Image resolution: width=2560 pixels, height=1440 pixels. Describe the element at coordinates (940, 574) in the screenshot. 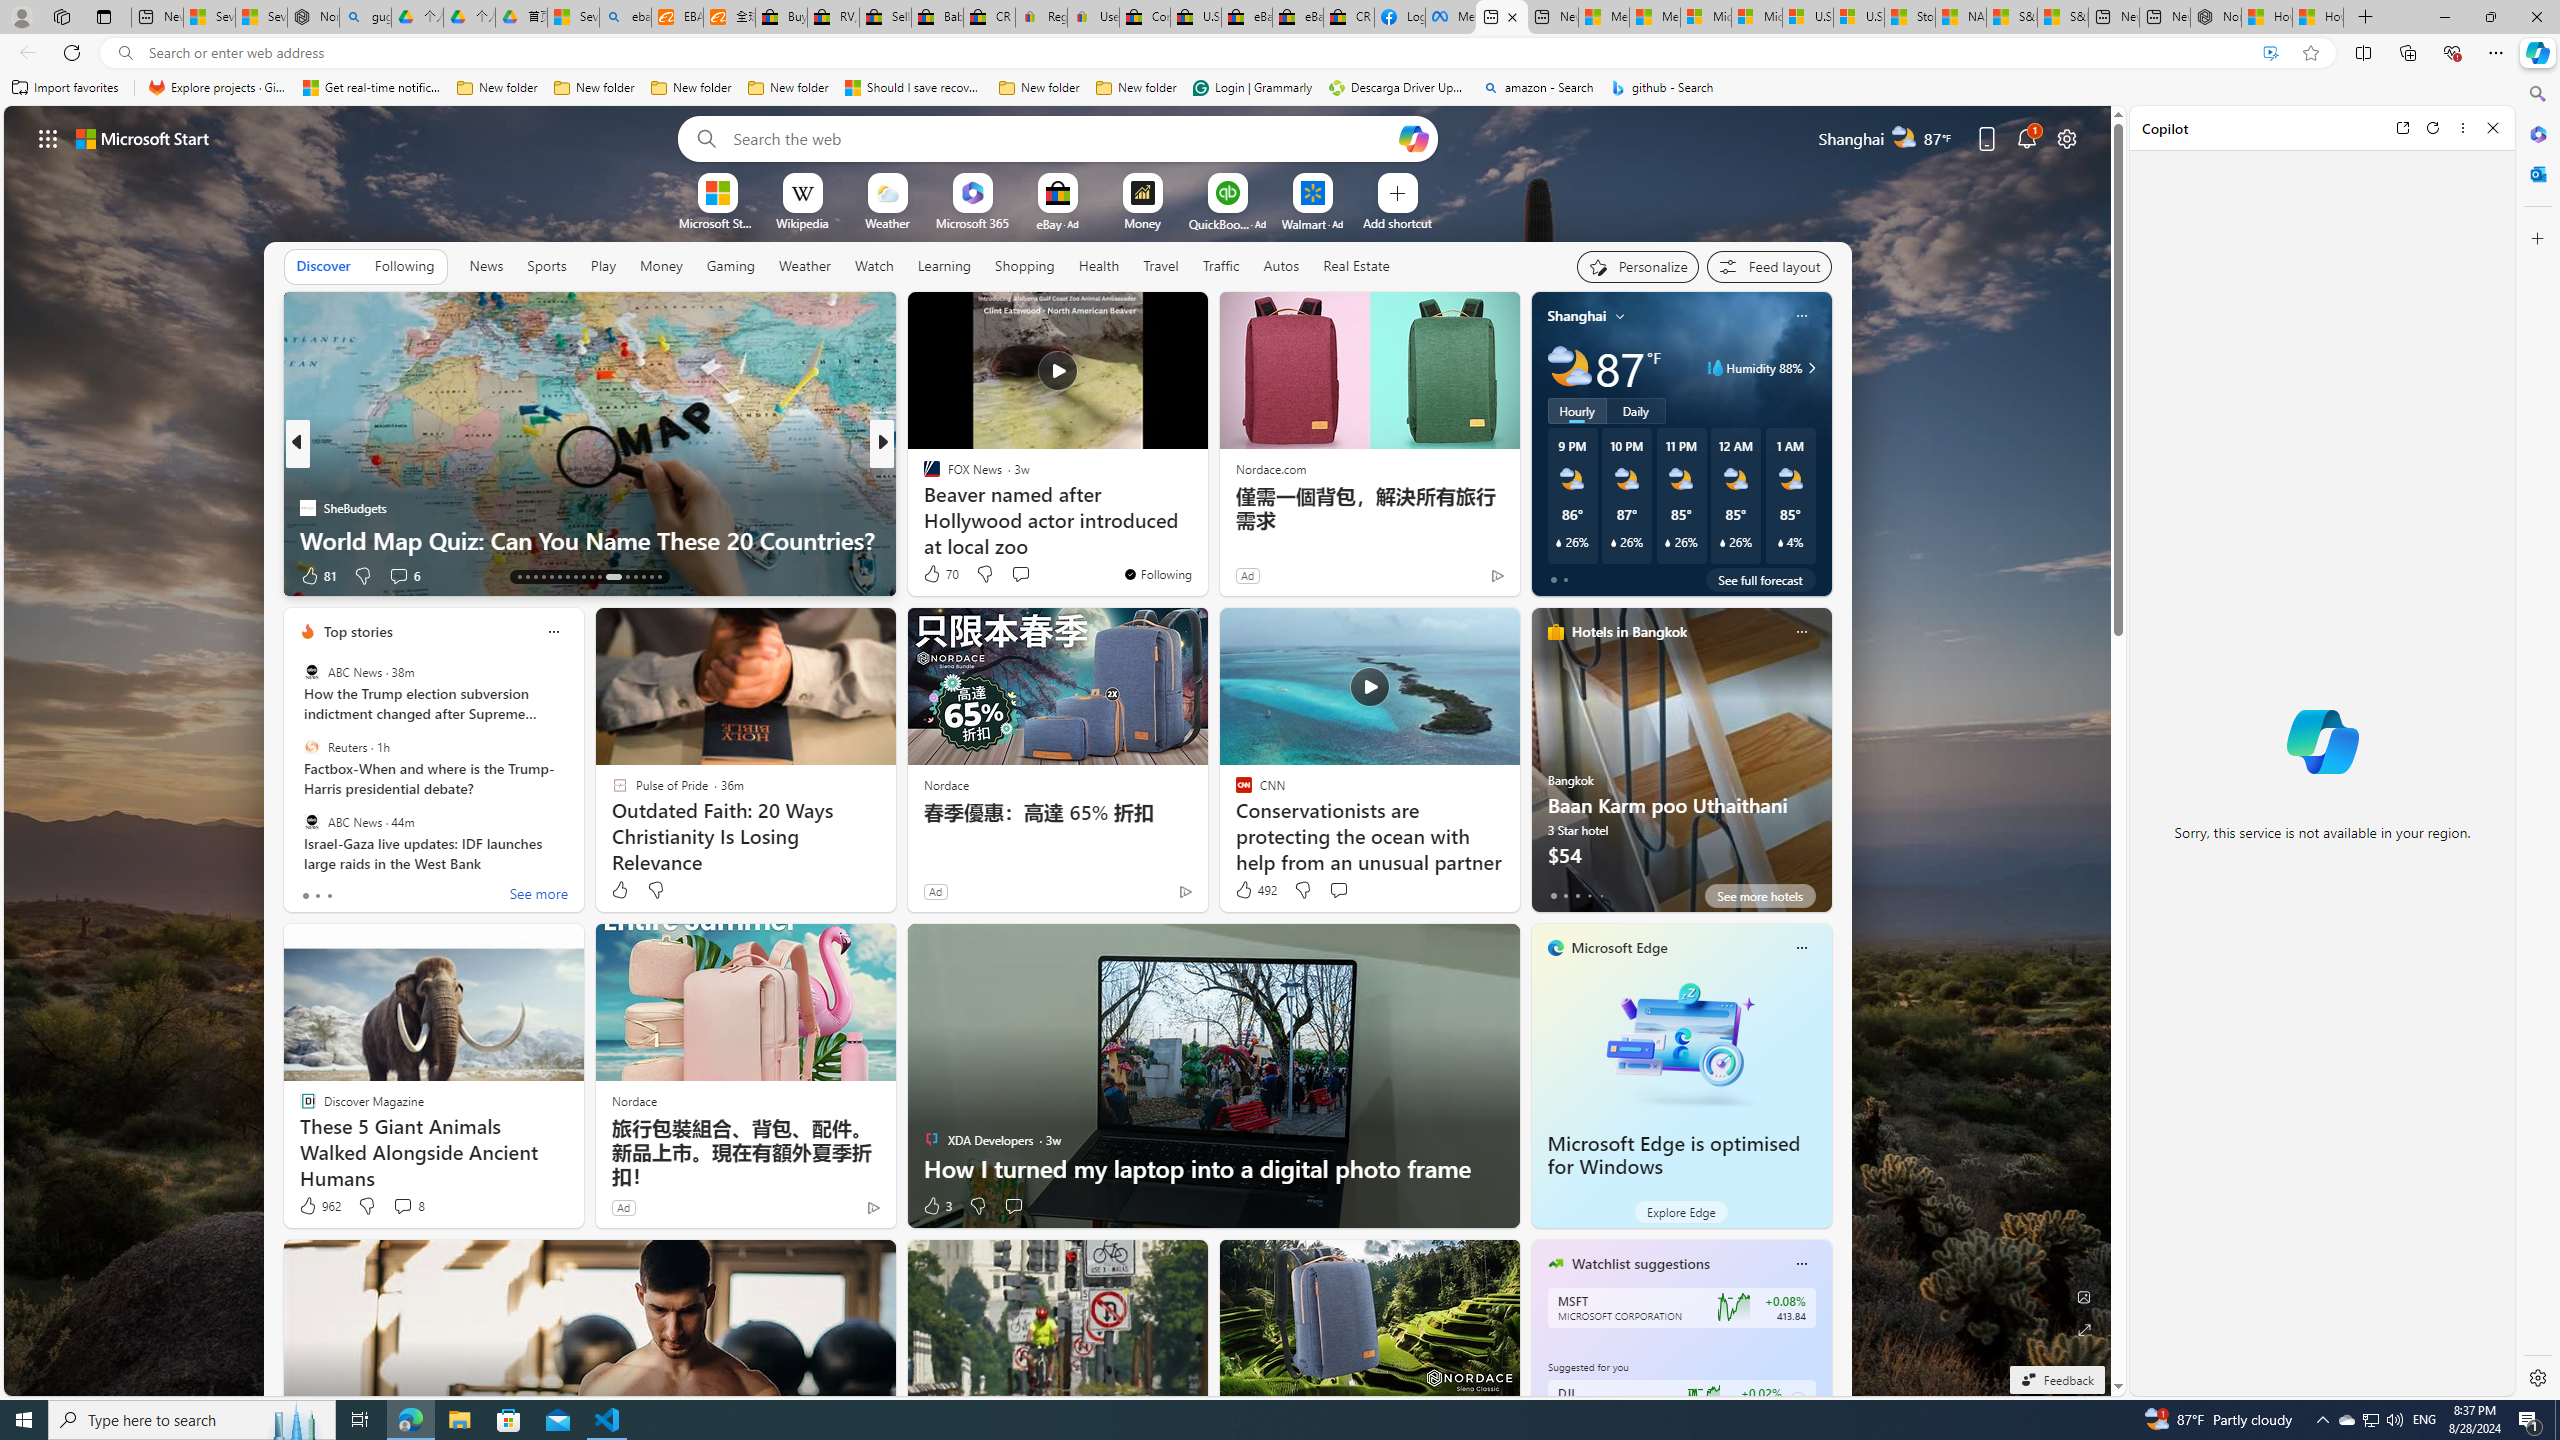

I see `70 Like` at that location.